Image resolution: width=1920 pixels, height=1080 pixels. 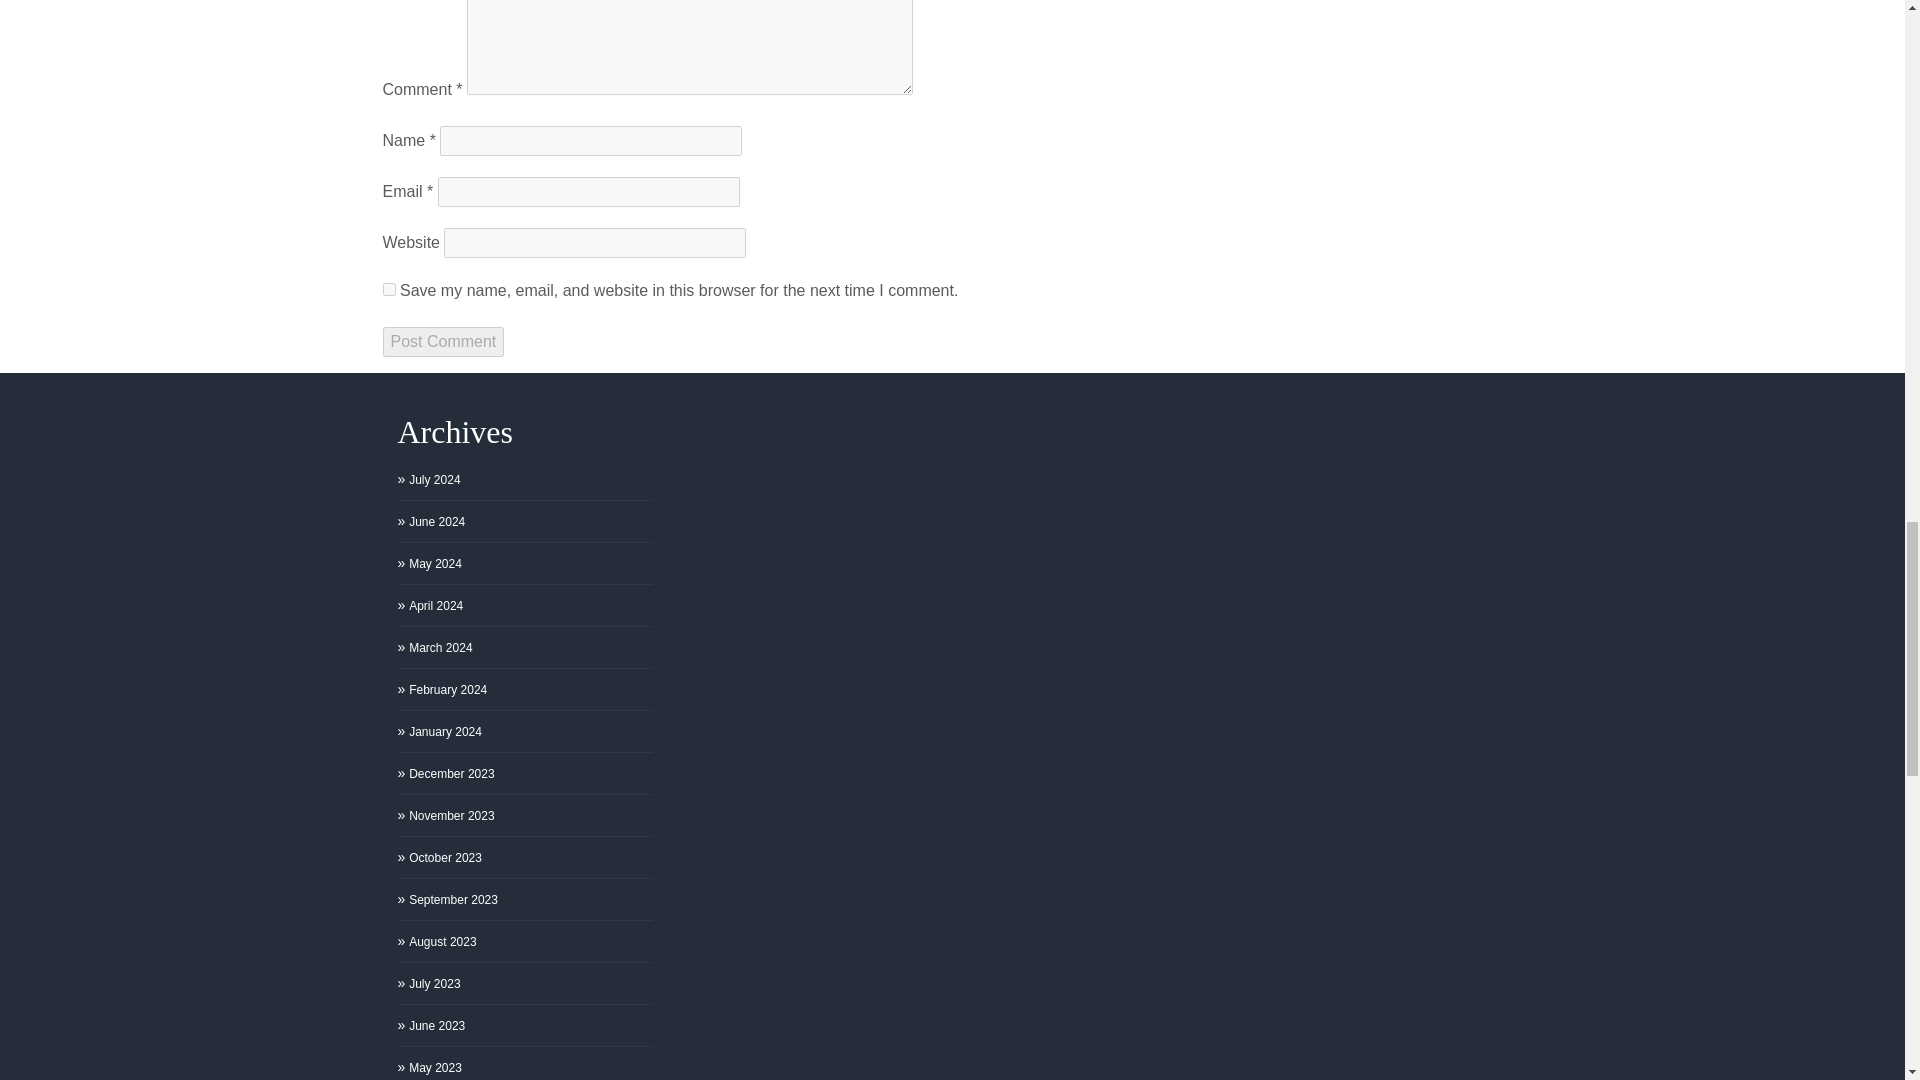 What do you see at coordinates (436, 522) in the screenshot?
I see `June 2024` at bounding box center [436, 522].